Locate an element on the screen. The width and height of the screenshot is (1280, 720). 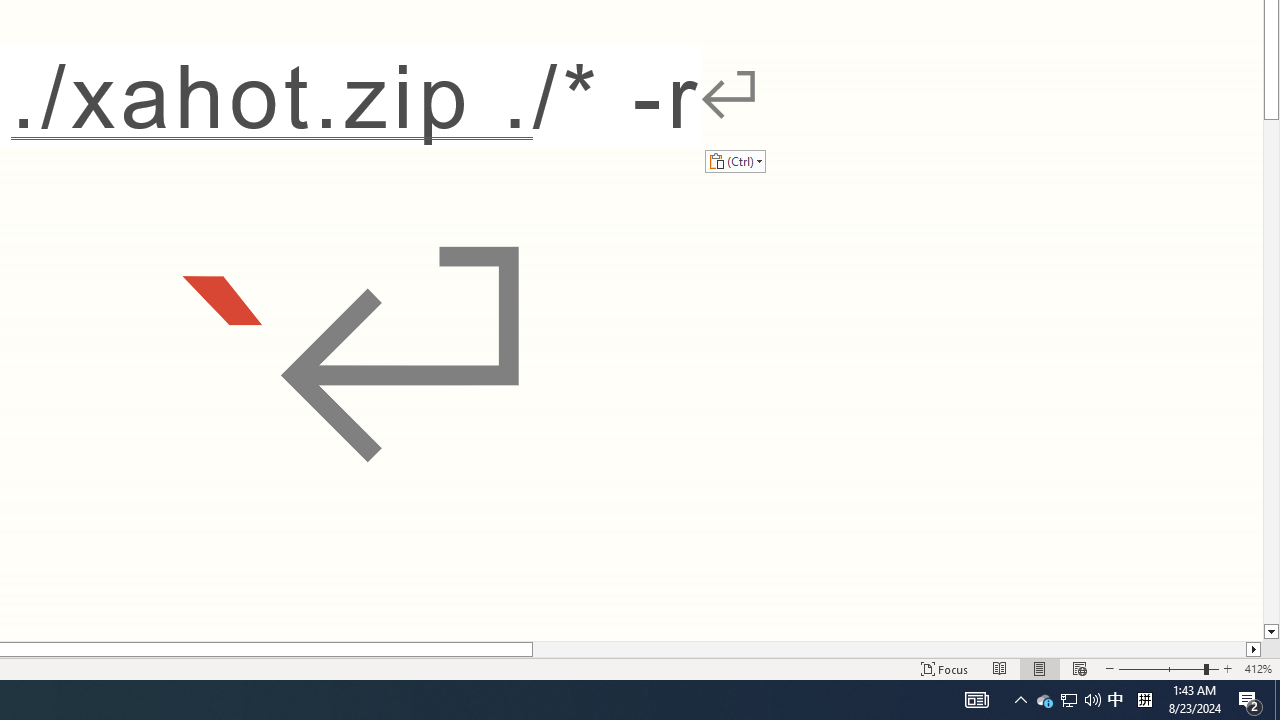
Zoom 412% is located at coordinates (1258, 668).